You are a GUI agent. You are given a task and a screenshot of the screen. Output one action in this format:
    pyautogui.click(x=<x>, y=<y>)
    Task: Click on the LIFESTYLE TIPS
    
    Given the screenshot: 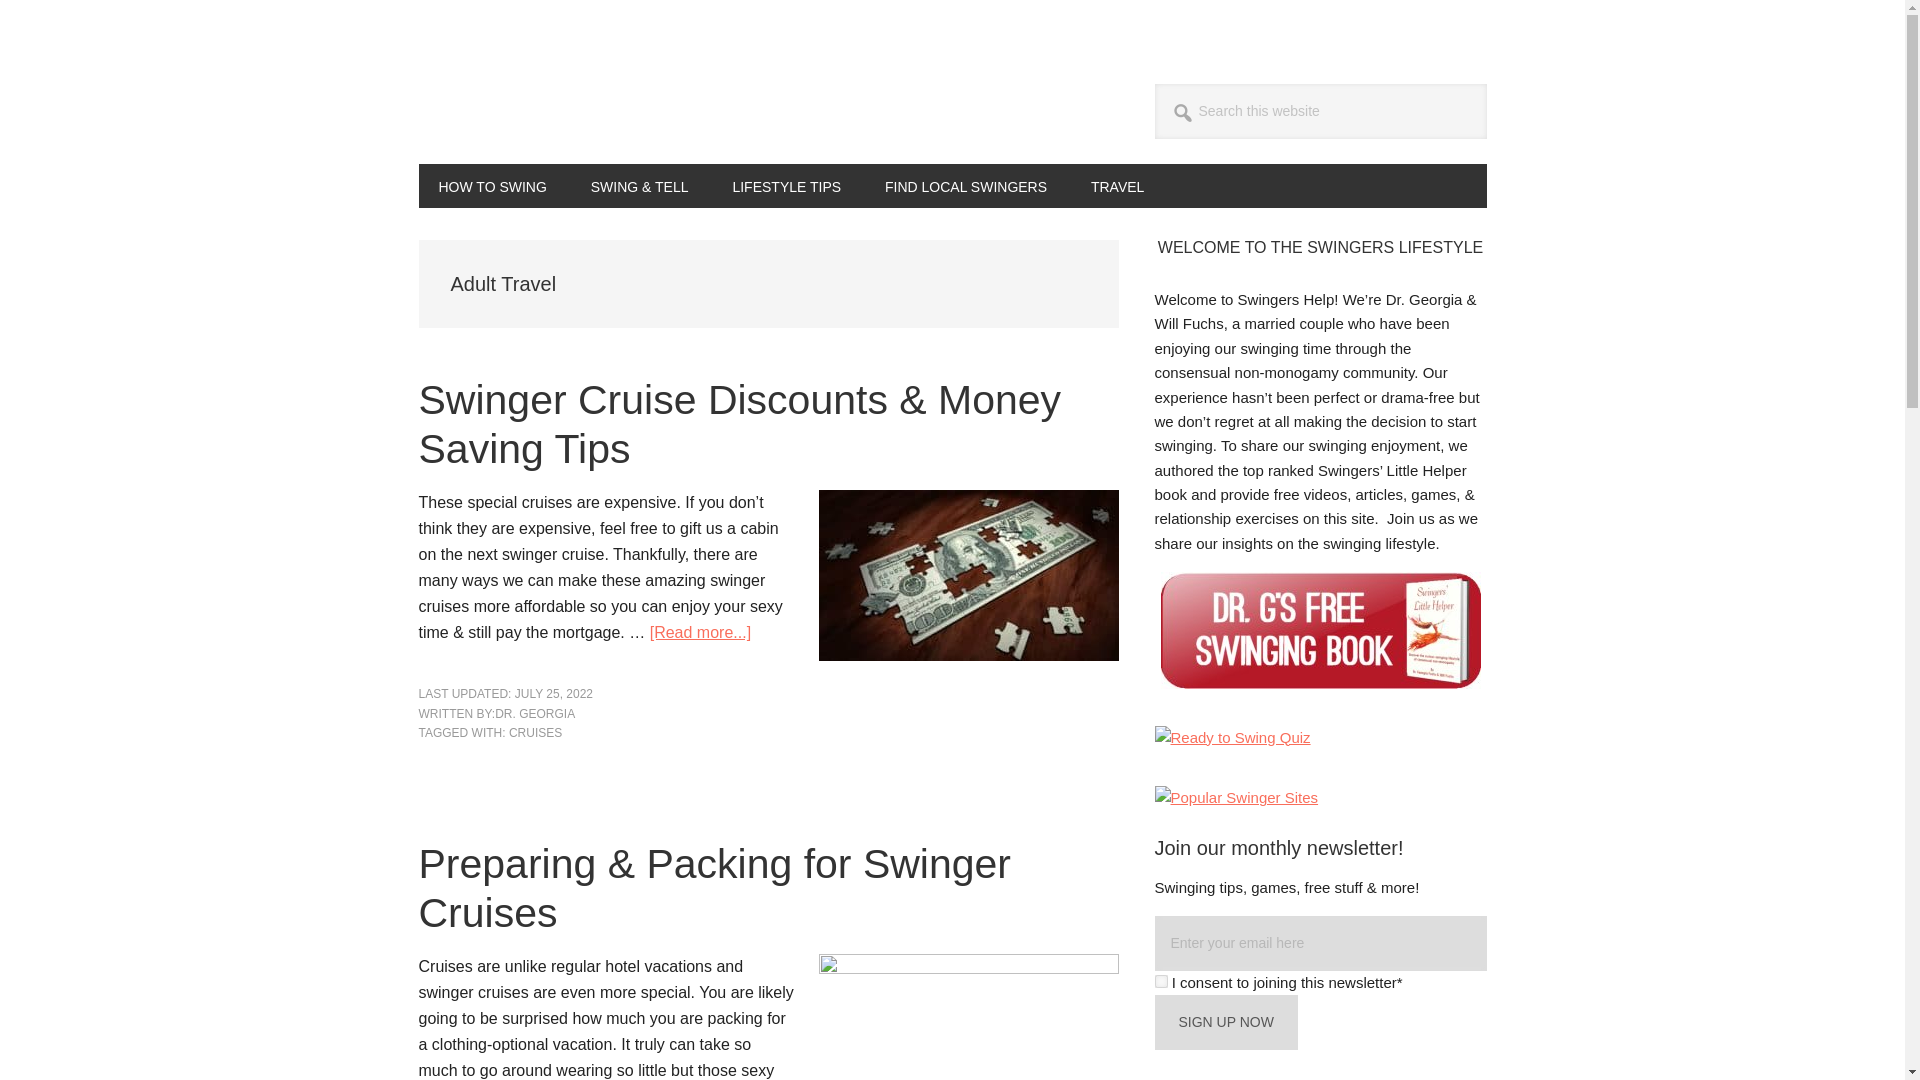 What is the action you would take?
    pyautogui.click(x=786, y=186)
    